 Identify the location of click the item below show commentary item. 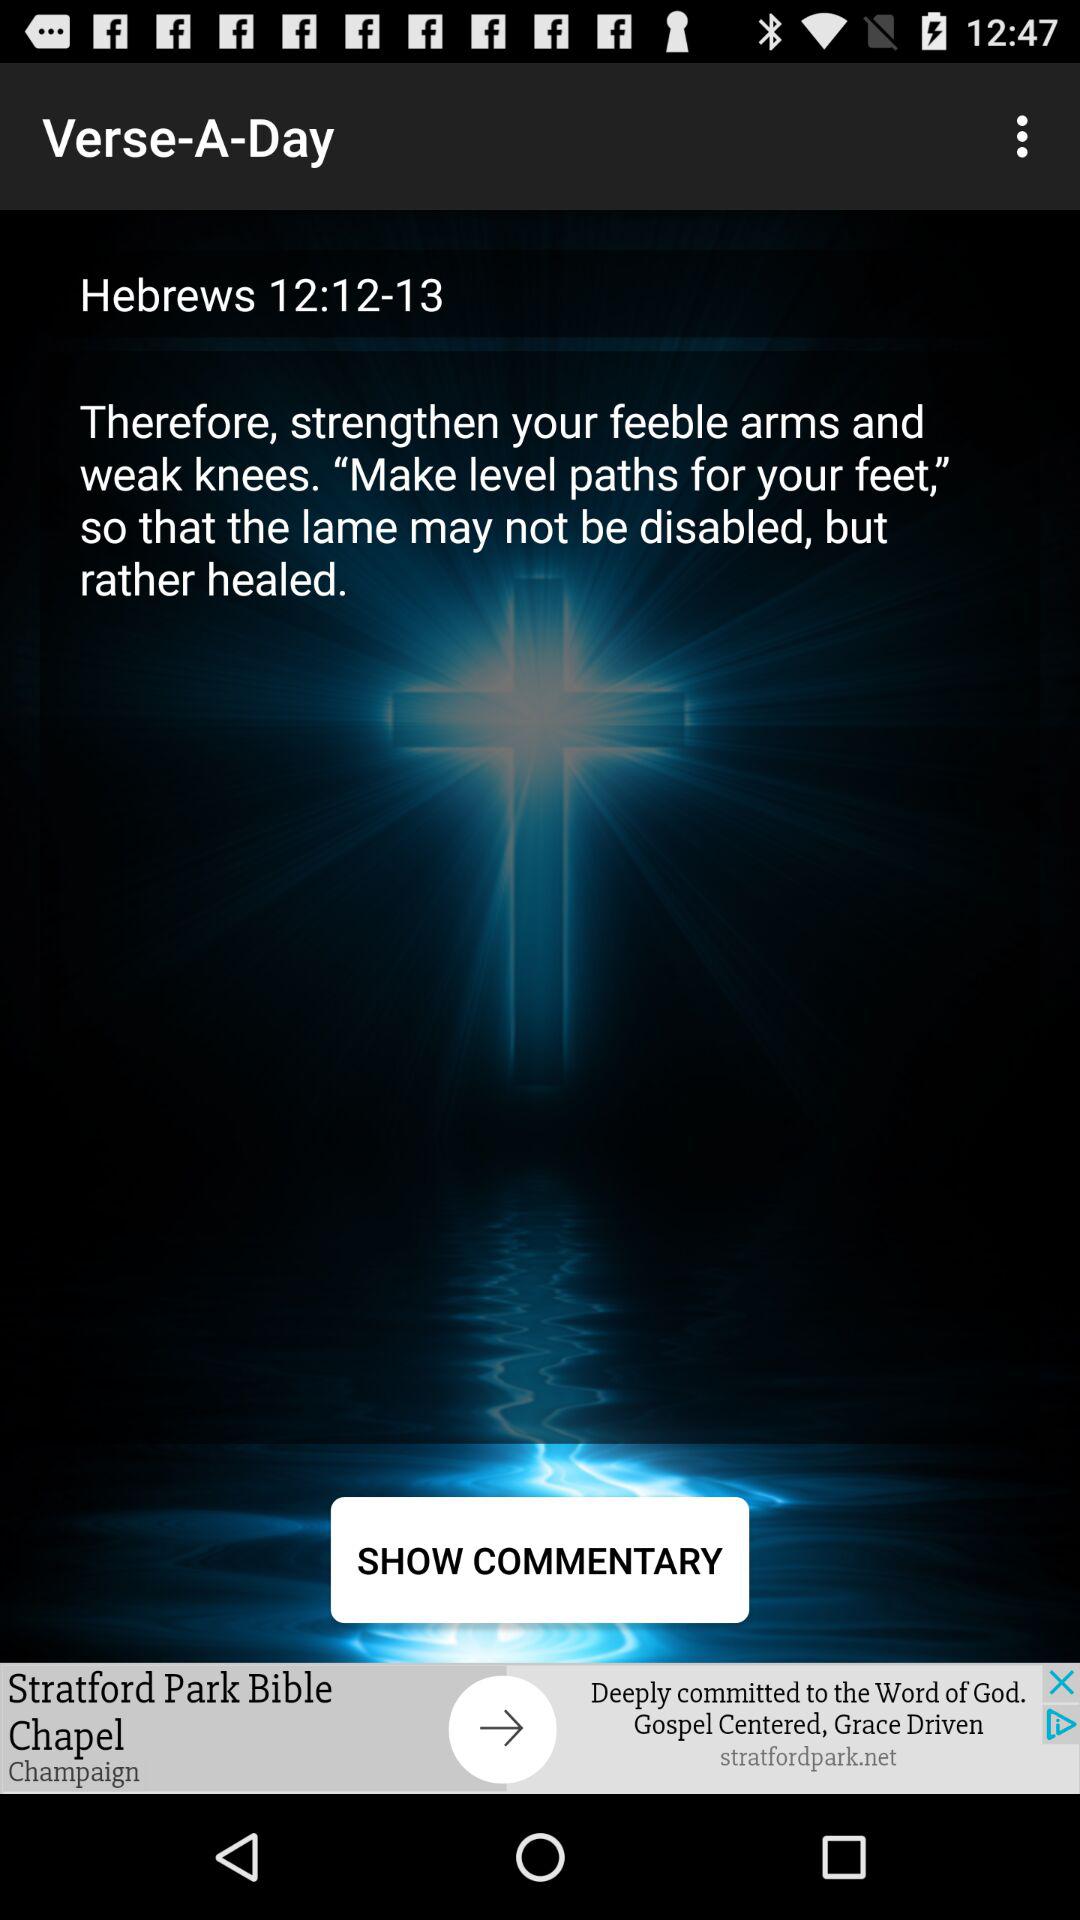
(540, 1728).